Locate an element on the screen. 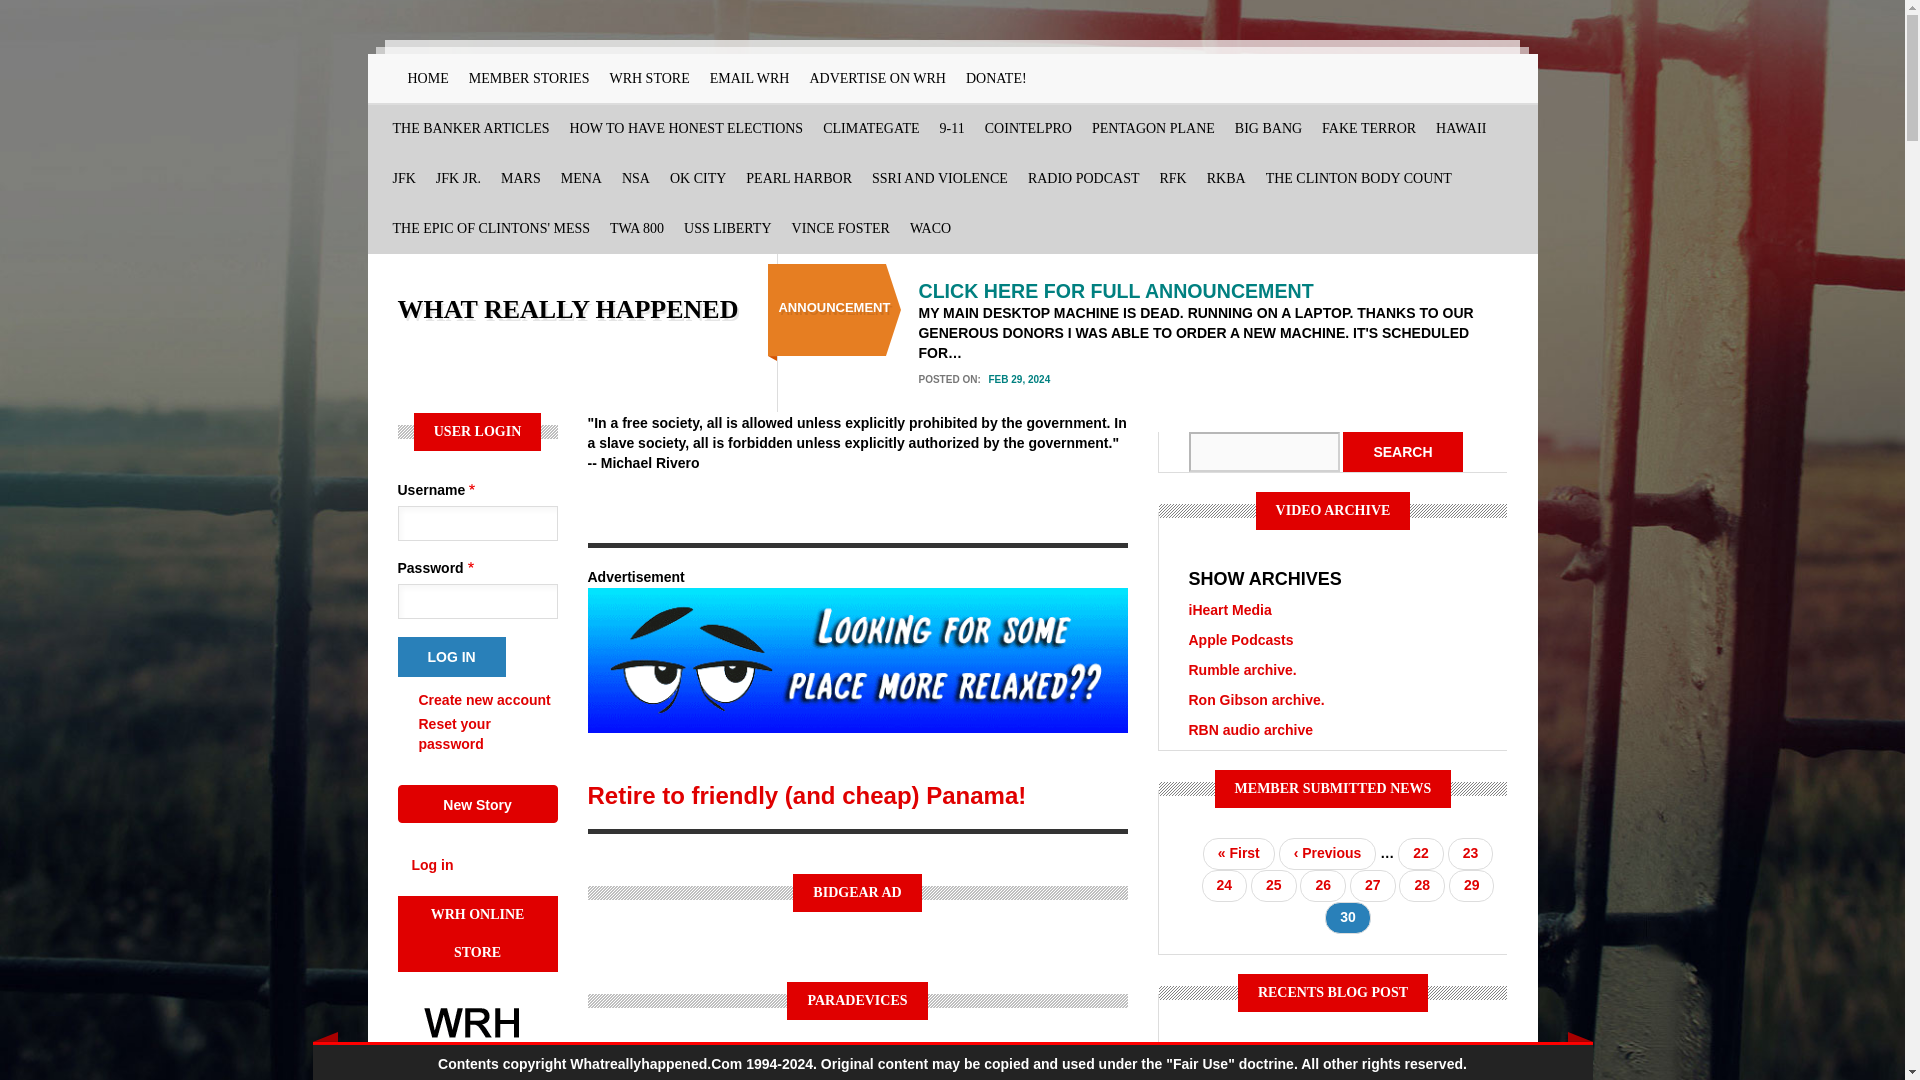 This screenshot has height=1080, width=1920. Go to page 28 is located at coordinates (1422, 886).